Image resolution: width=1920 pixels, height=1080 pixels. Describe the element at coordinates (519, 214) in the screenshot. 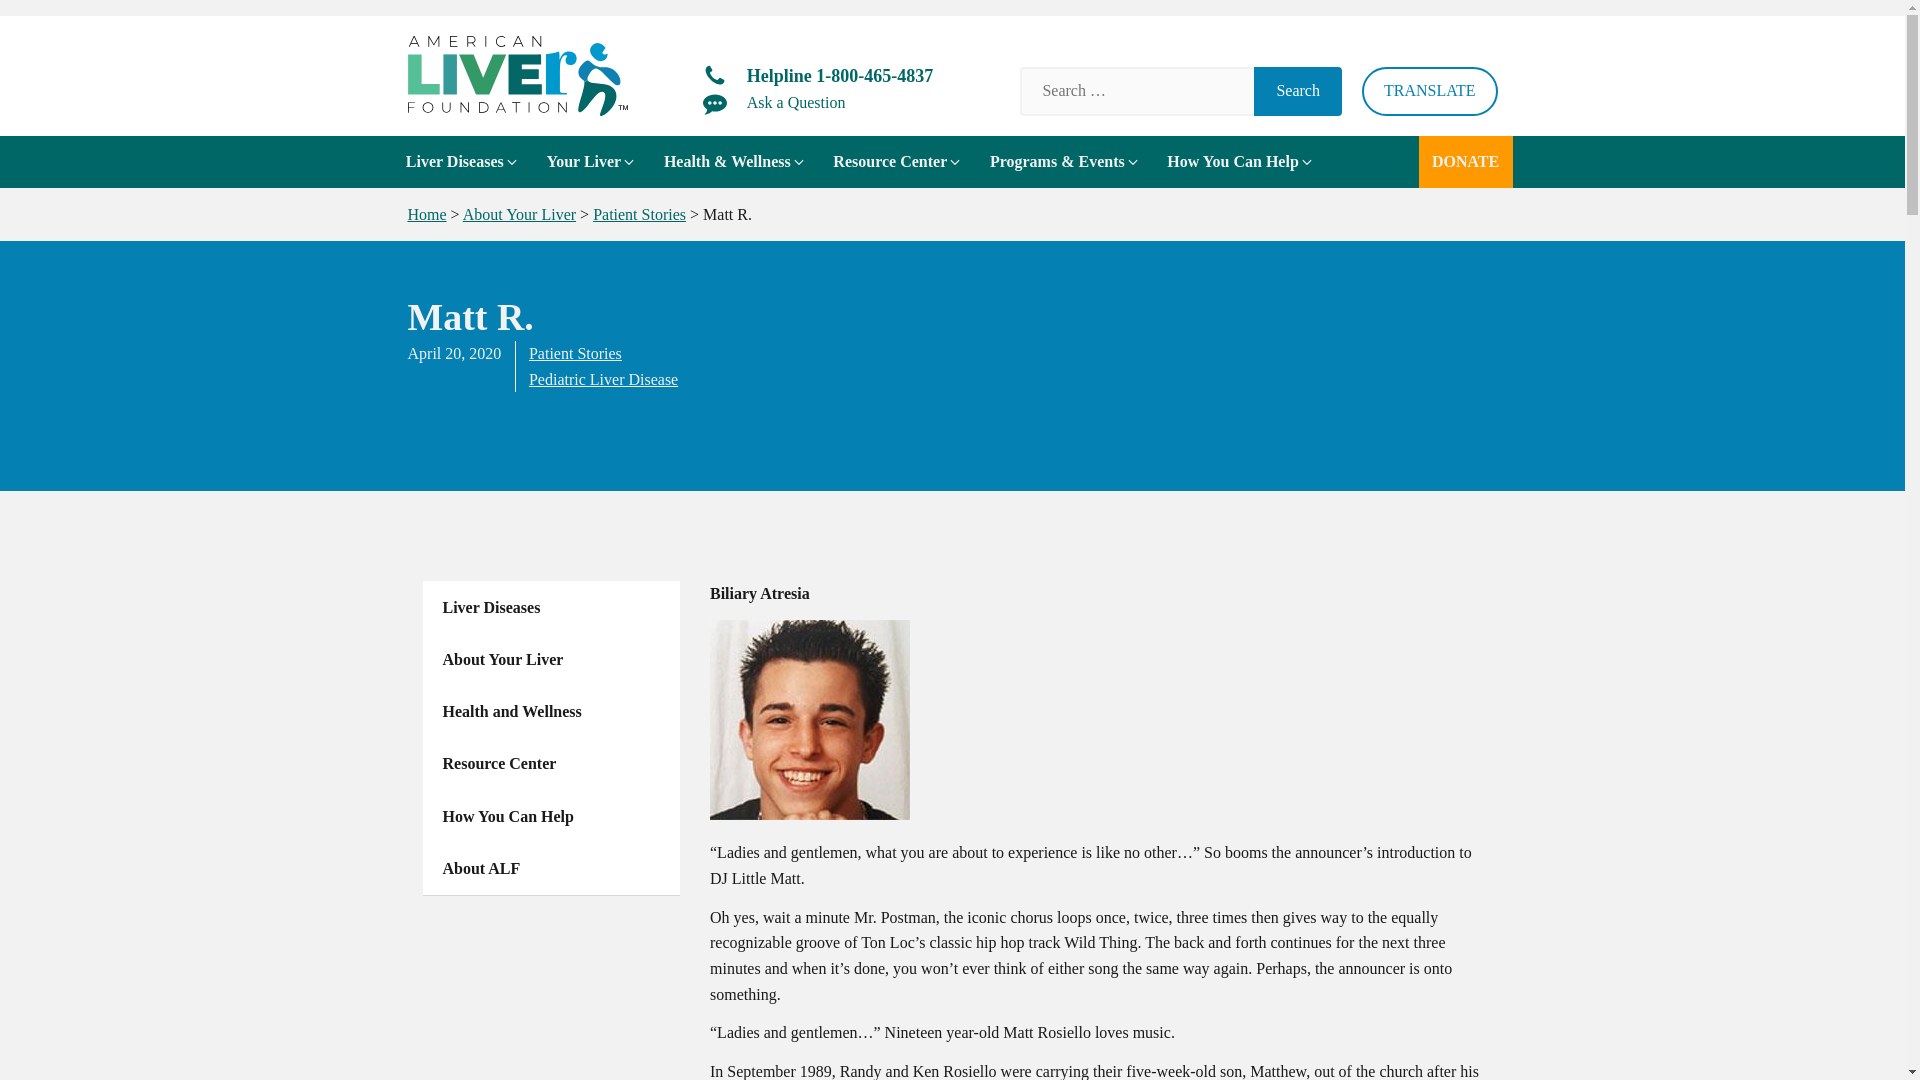

I see `Go to About Your Liver.` at that location.